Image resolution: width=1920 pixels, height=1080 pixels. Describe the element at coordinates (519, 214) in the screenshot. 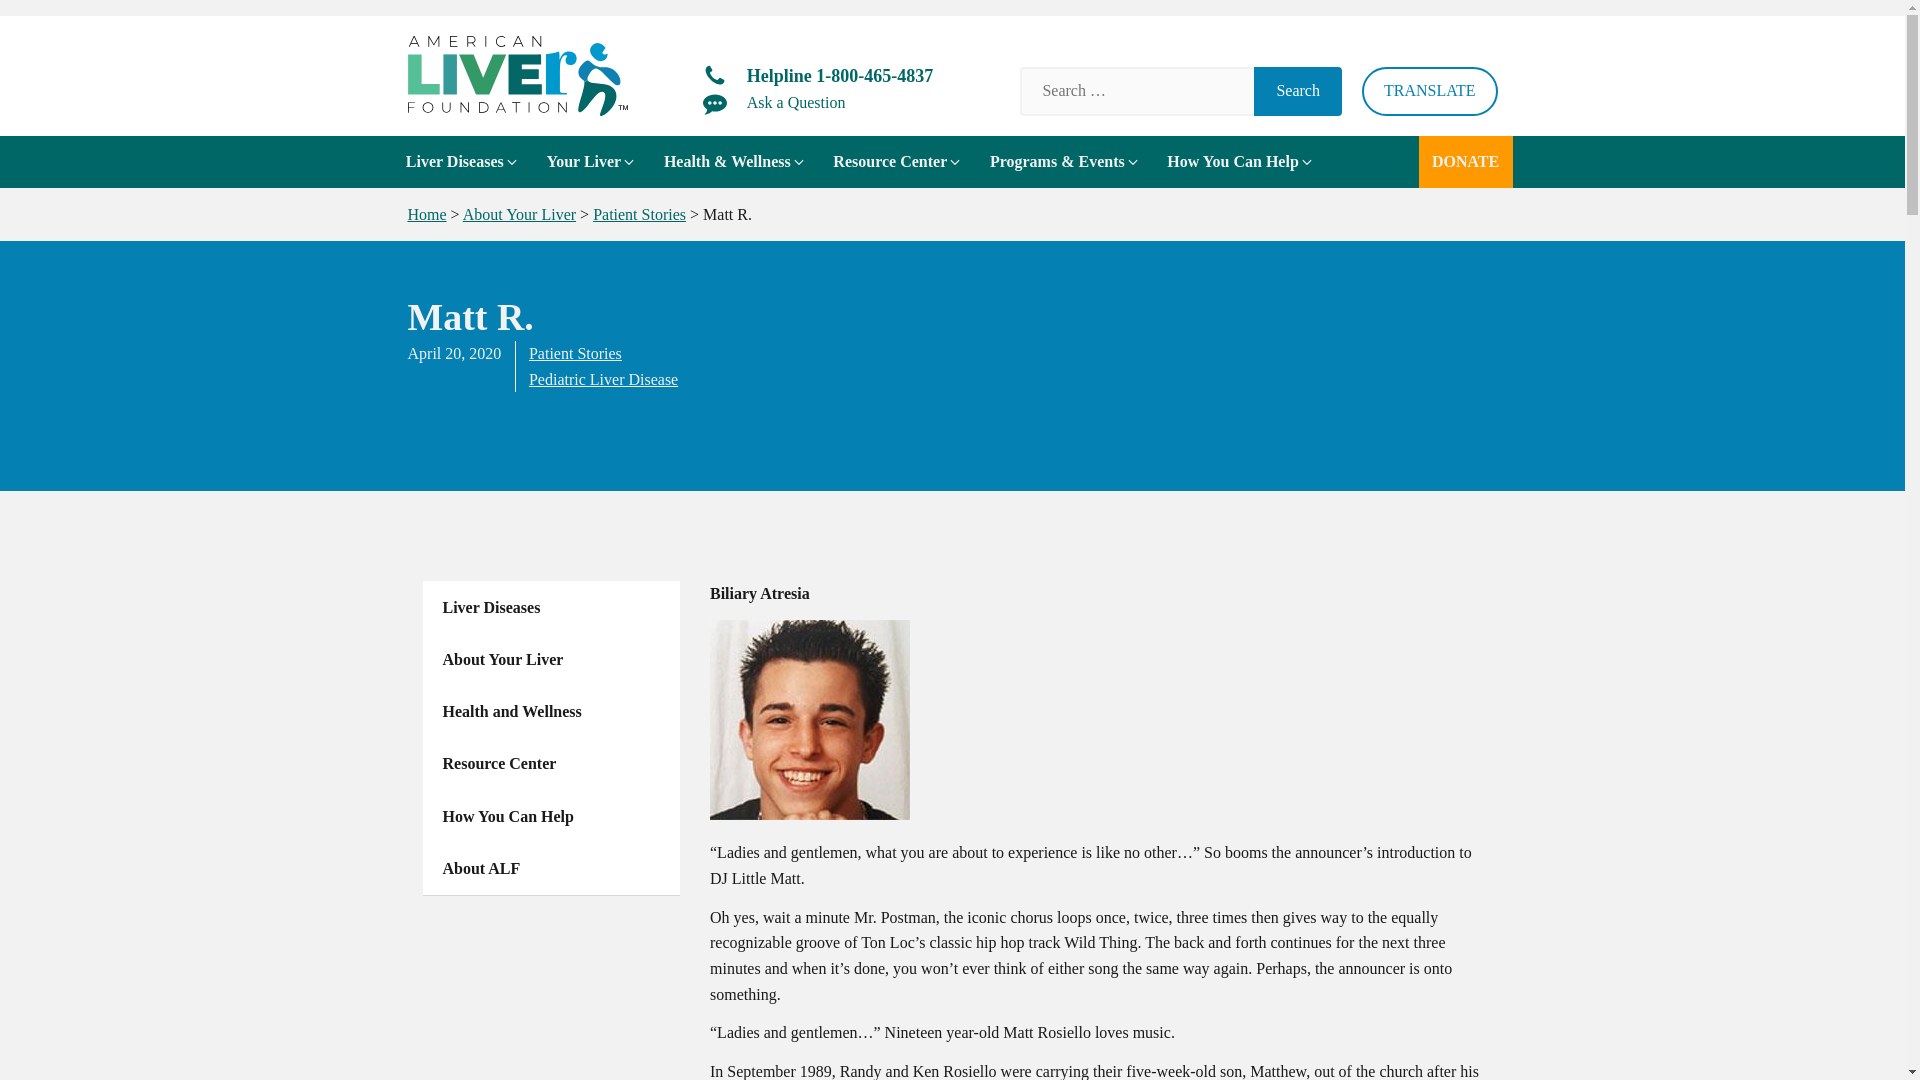

I see `Go to About Your Liver.` at that location.